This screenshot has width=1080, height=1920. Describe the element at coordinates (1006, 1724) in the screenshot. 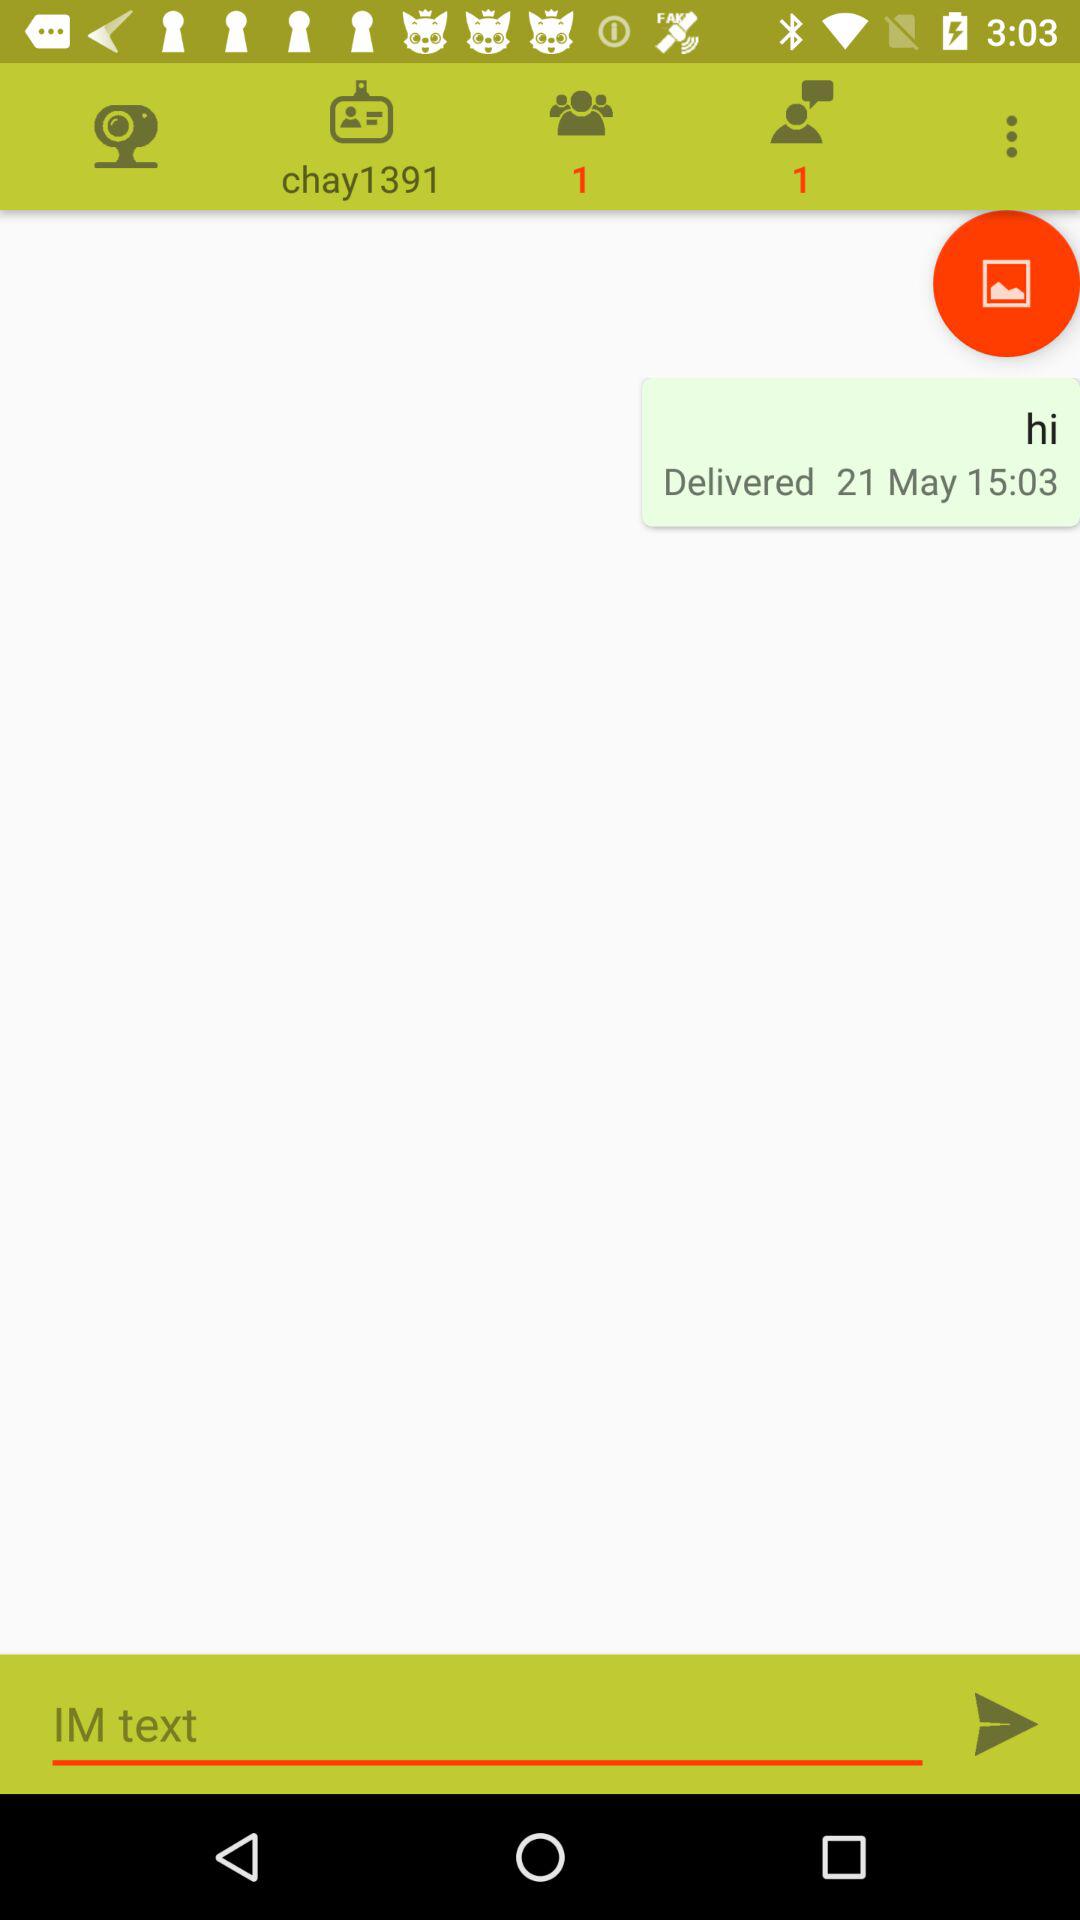

I see `send` at that location.